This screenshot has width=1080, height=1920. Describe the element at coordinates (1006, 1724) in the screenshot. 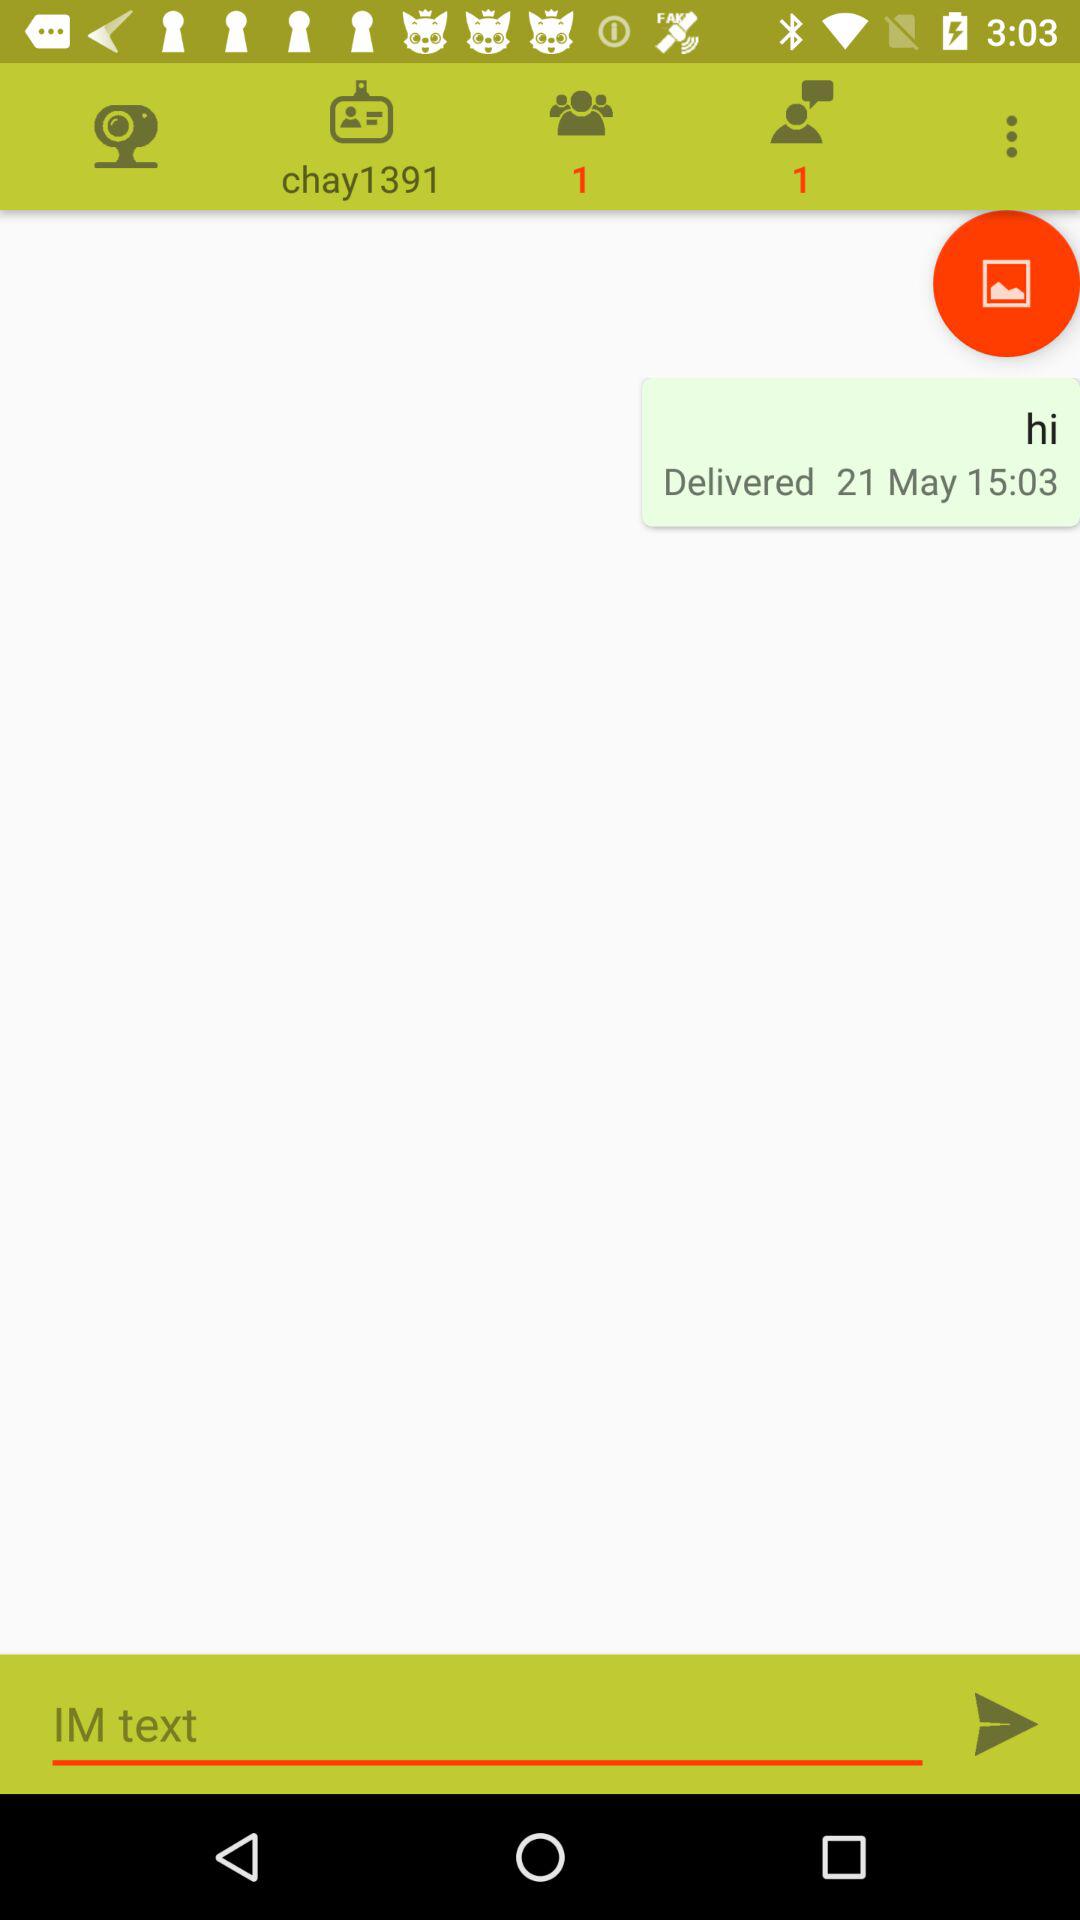

I see `send` at that location.